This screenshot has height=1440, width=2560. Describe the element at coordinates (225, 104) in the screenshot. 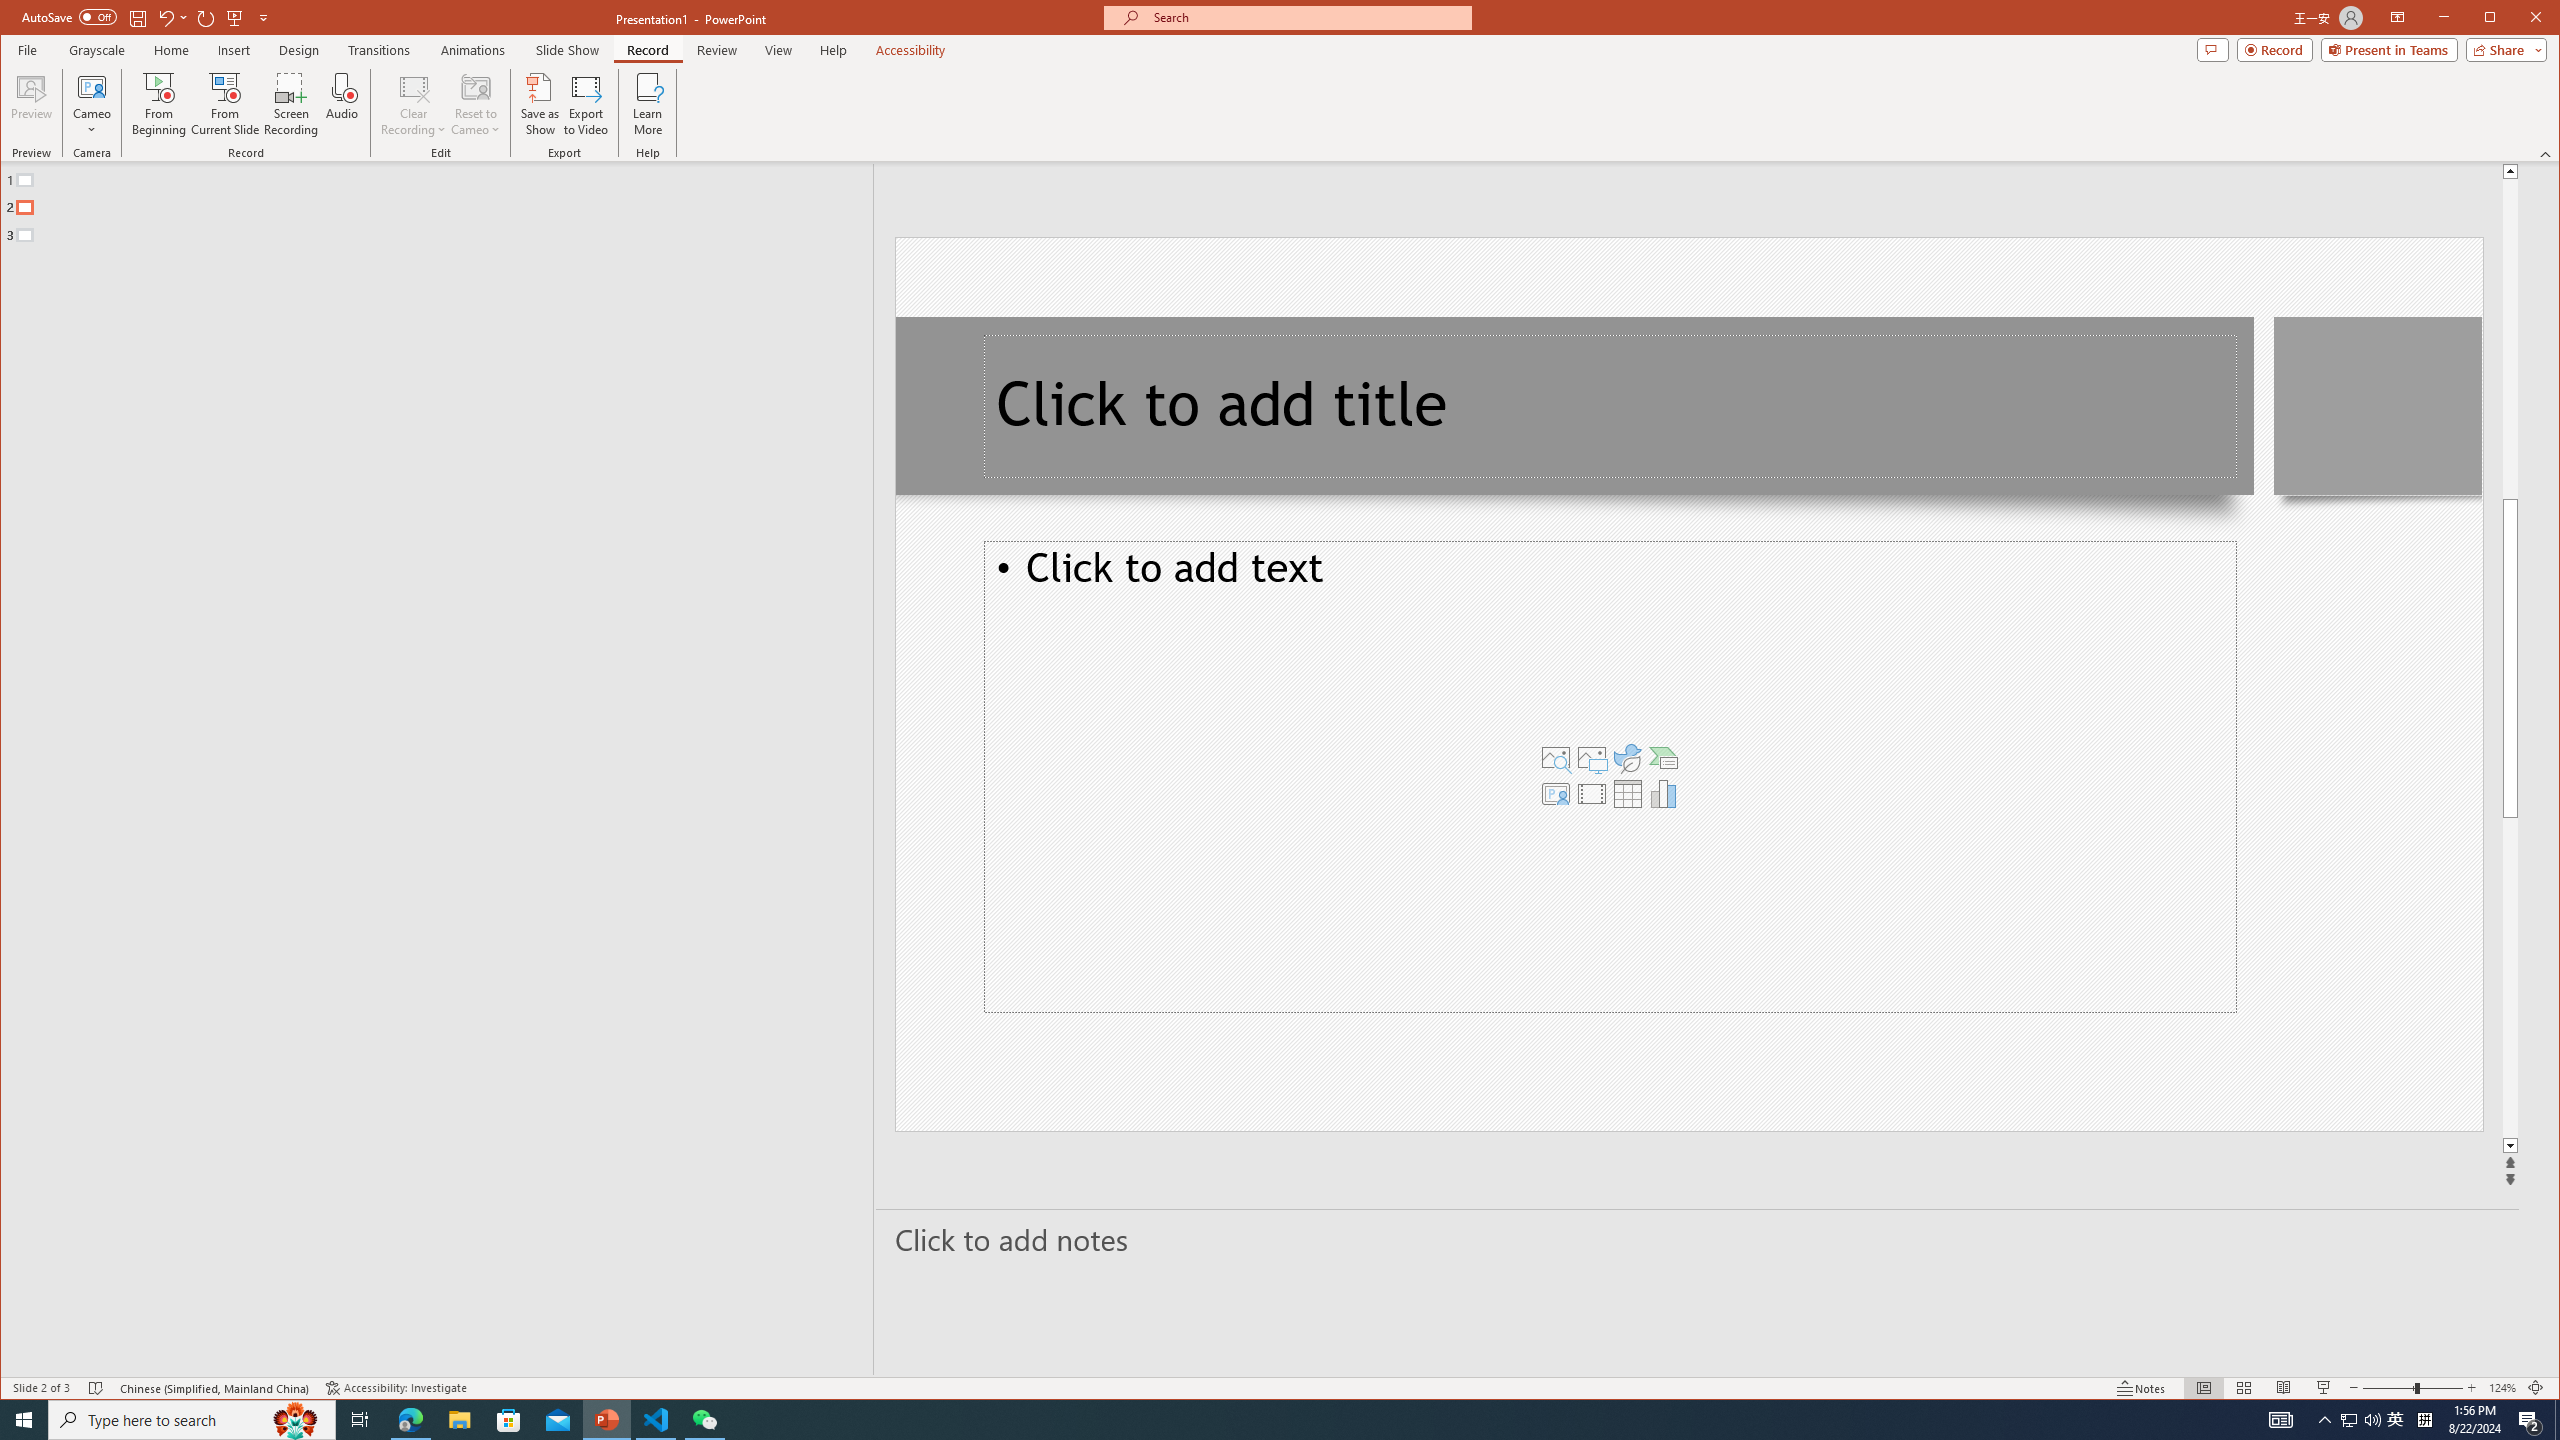

I see `From Current Slide...` at that location.